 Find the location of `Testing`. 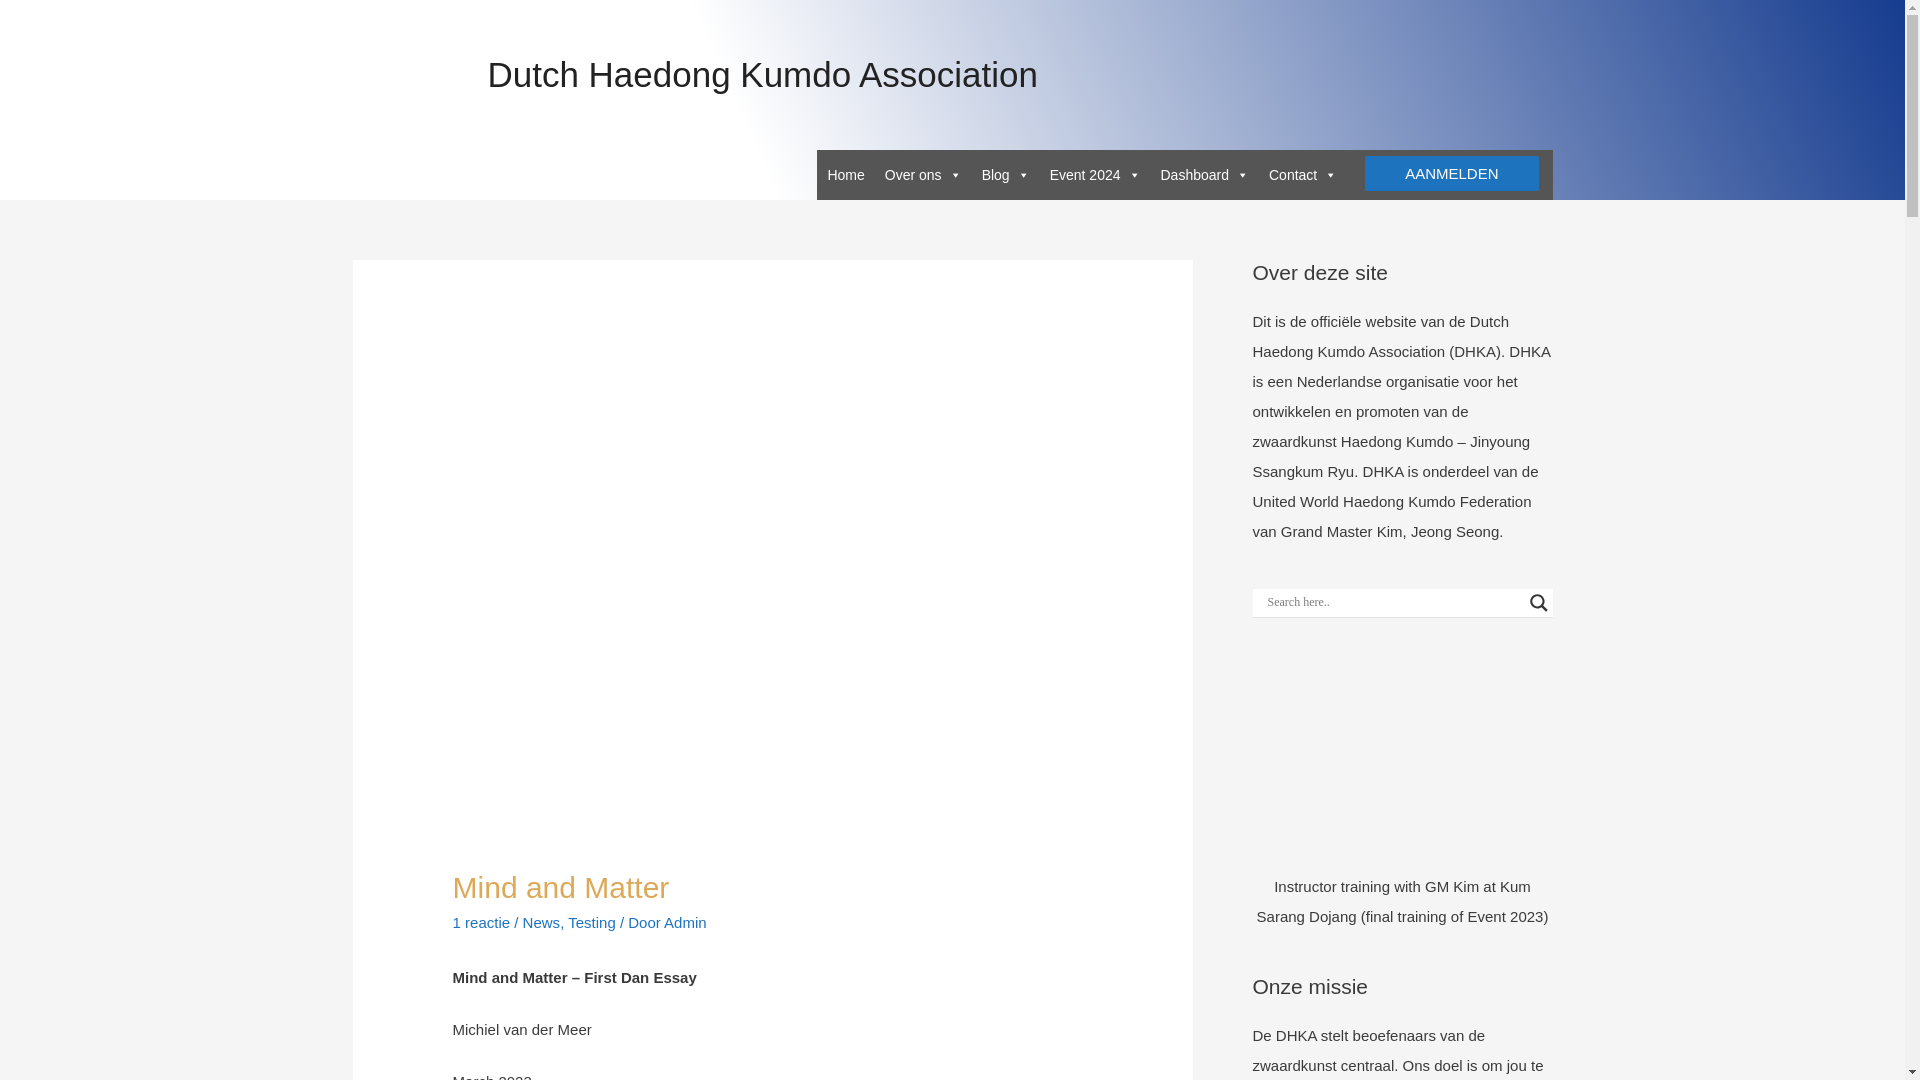

Testing is located at coordinates (592, 922).